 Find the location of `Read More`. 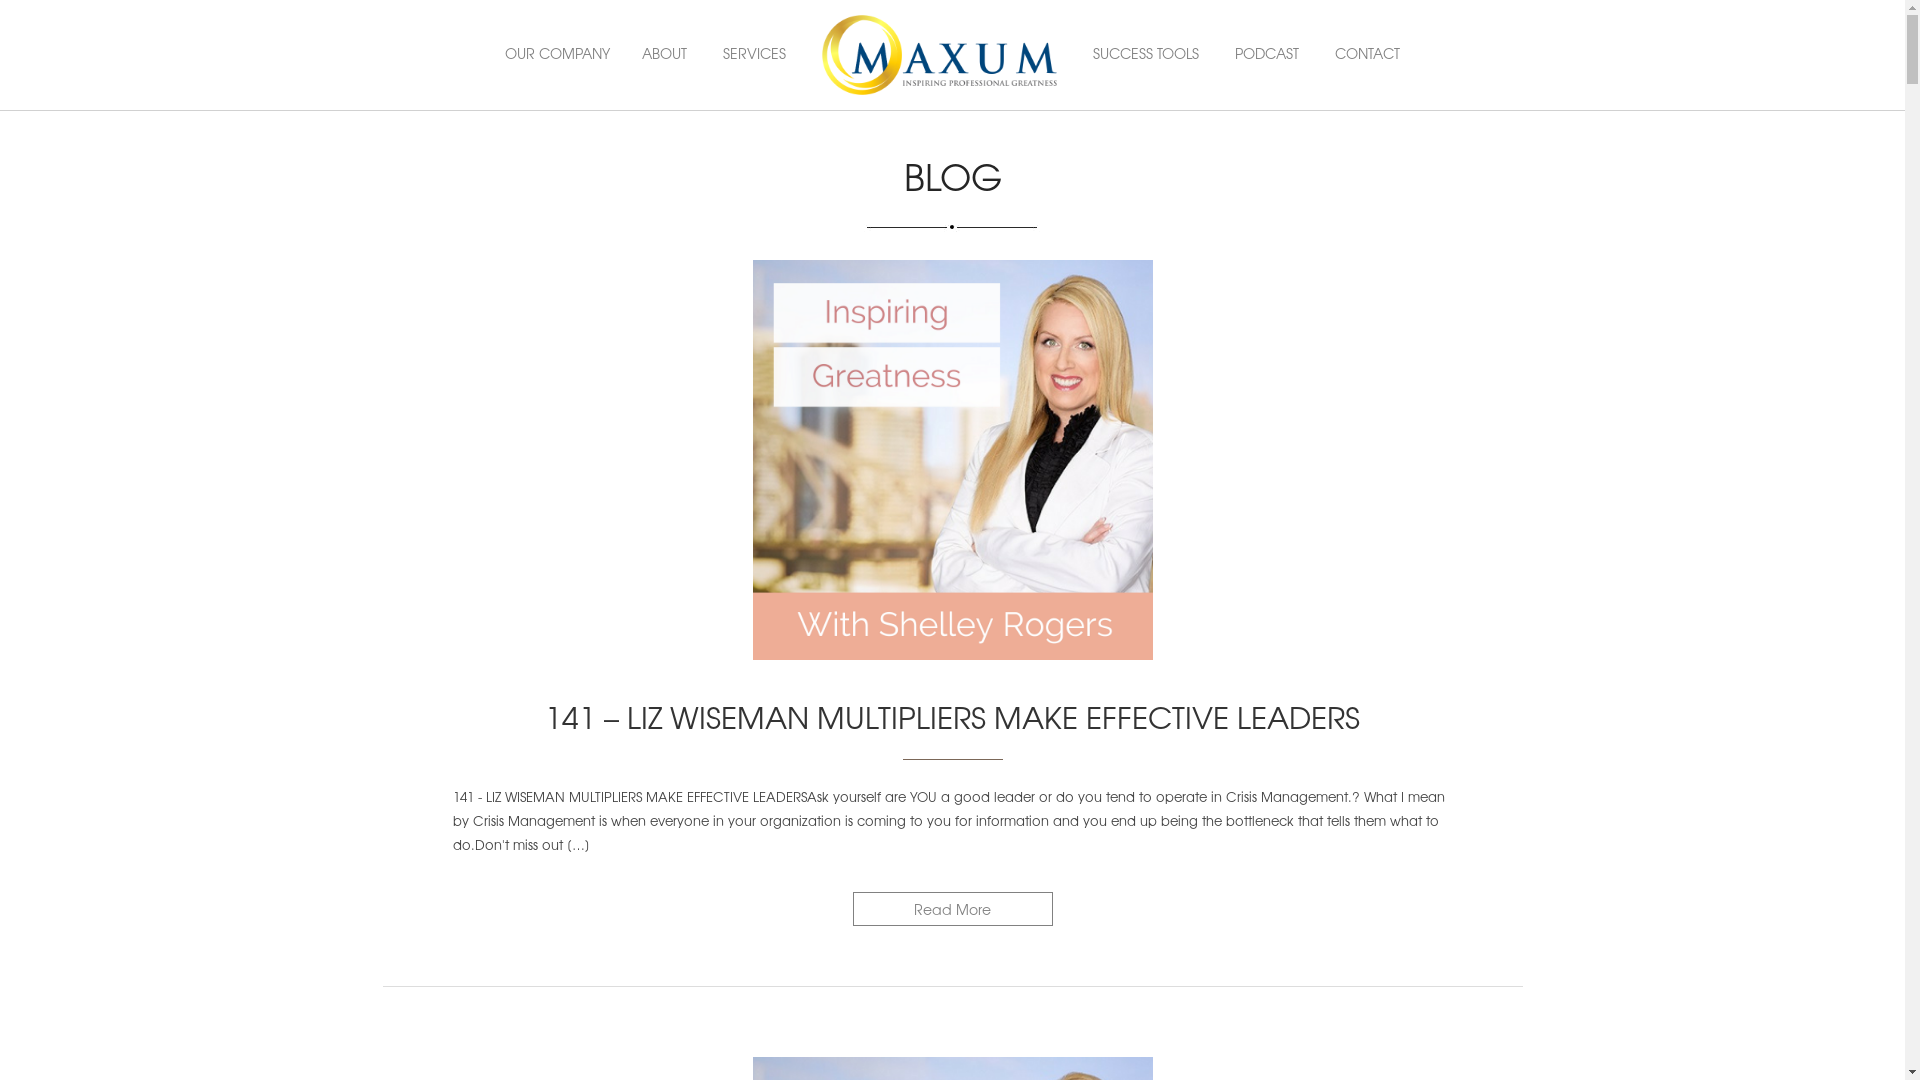

Read More is located at coordinates (952, 909).